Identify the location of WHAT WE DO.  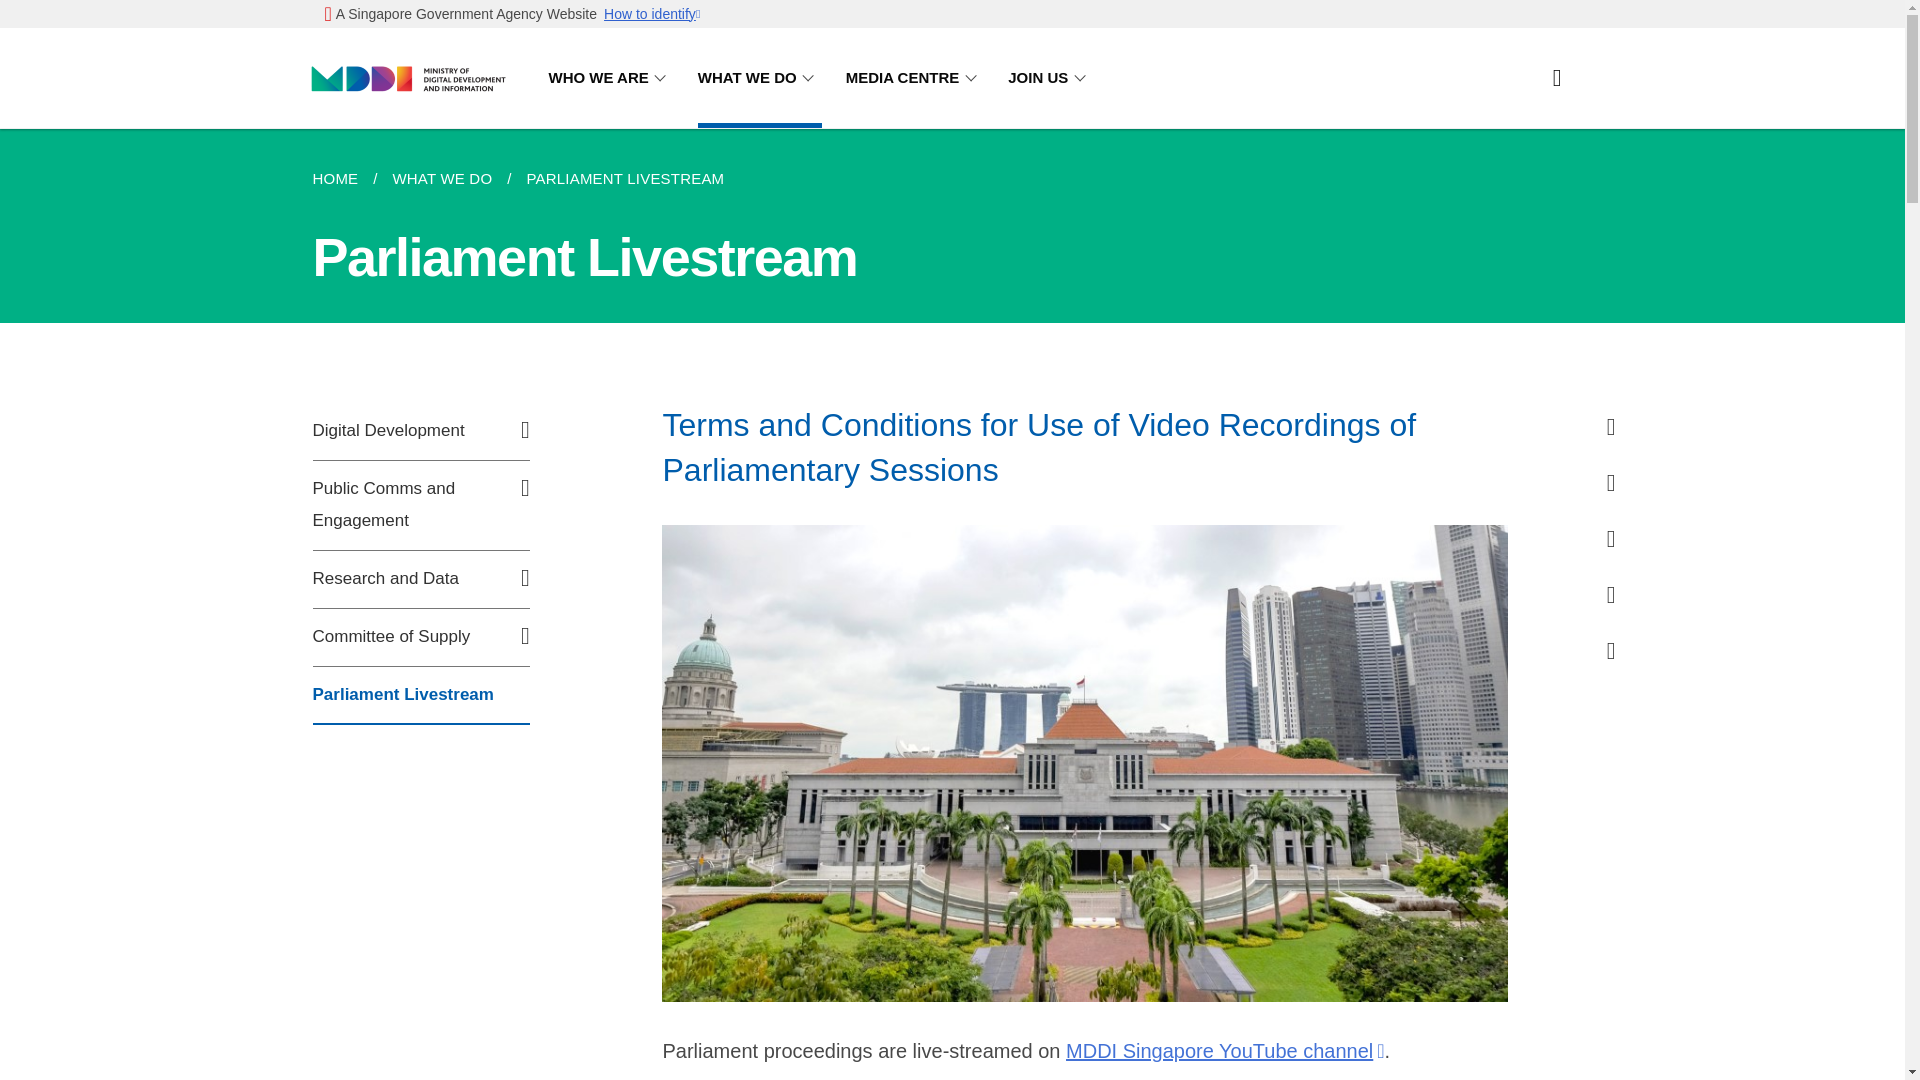
(441, 179).